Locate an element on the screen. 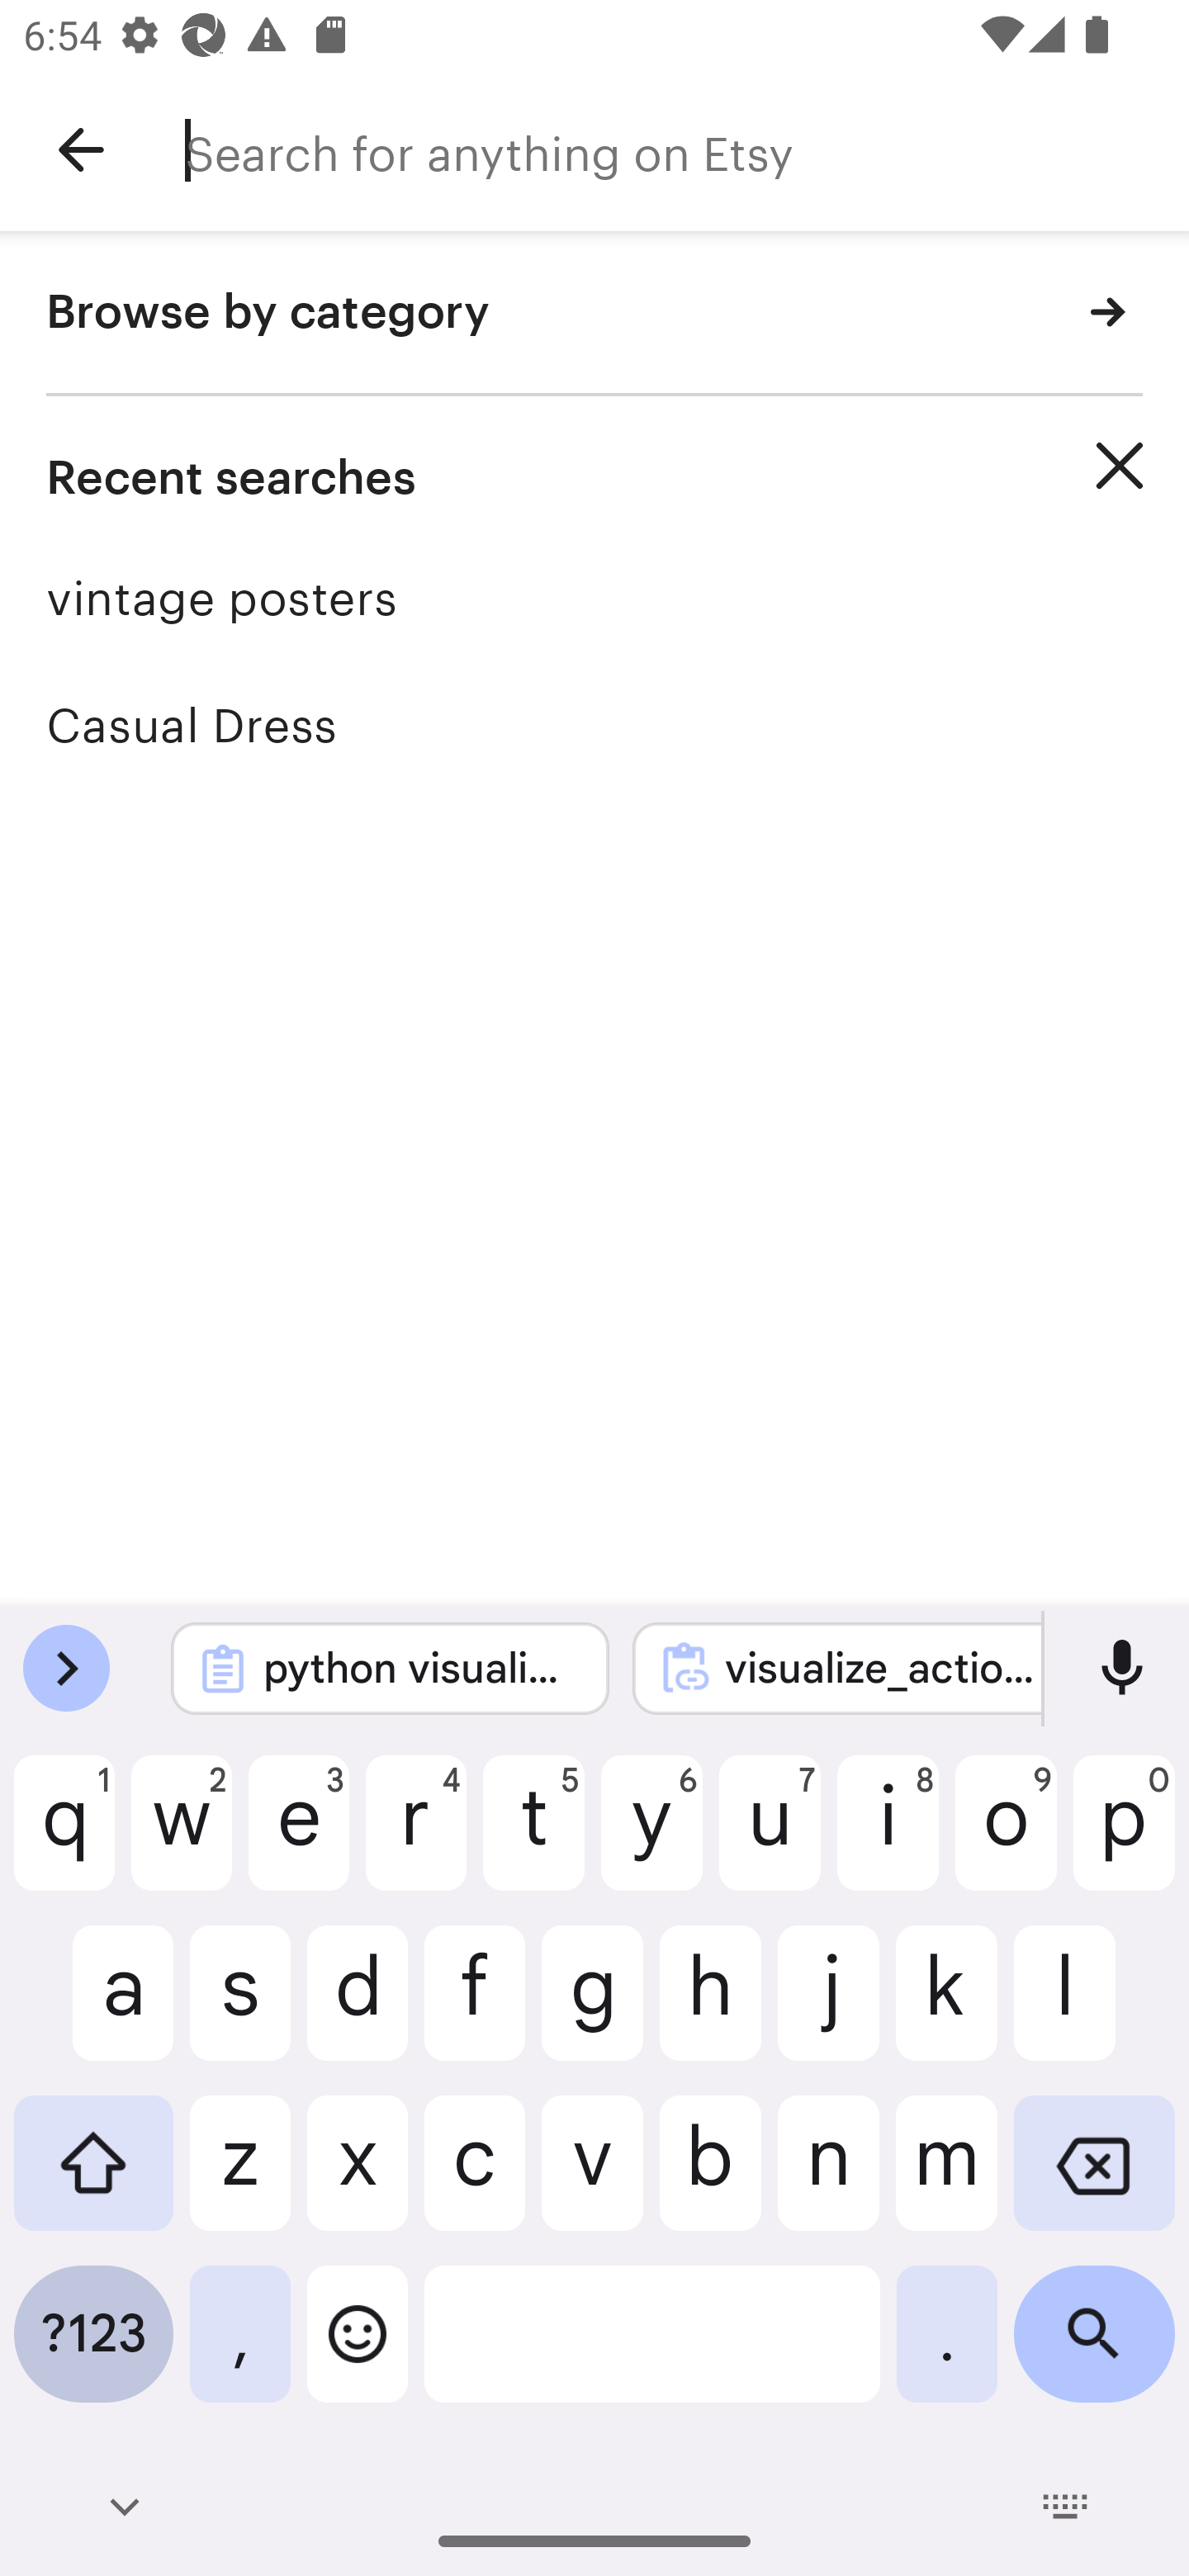 The height and width of the screenshot is (2576, 1189). vintage posters is located at coordinates (594, 598).